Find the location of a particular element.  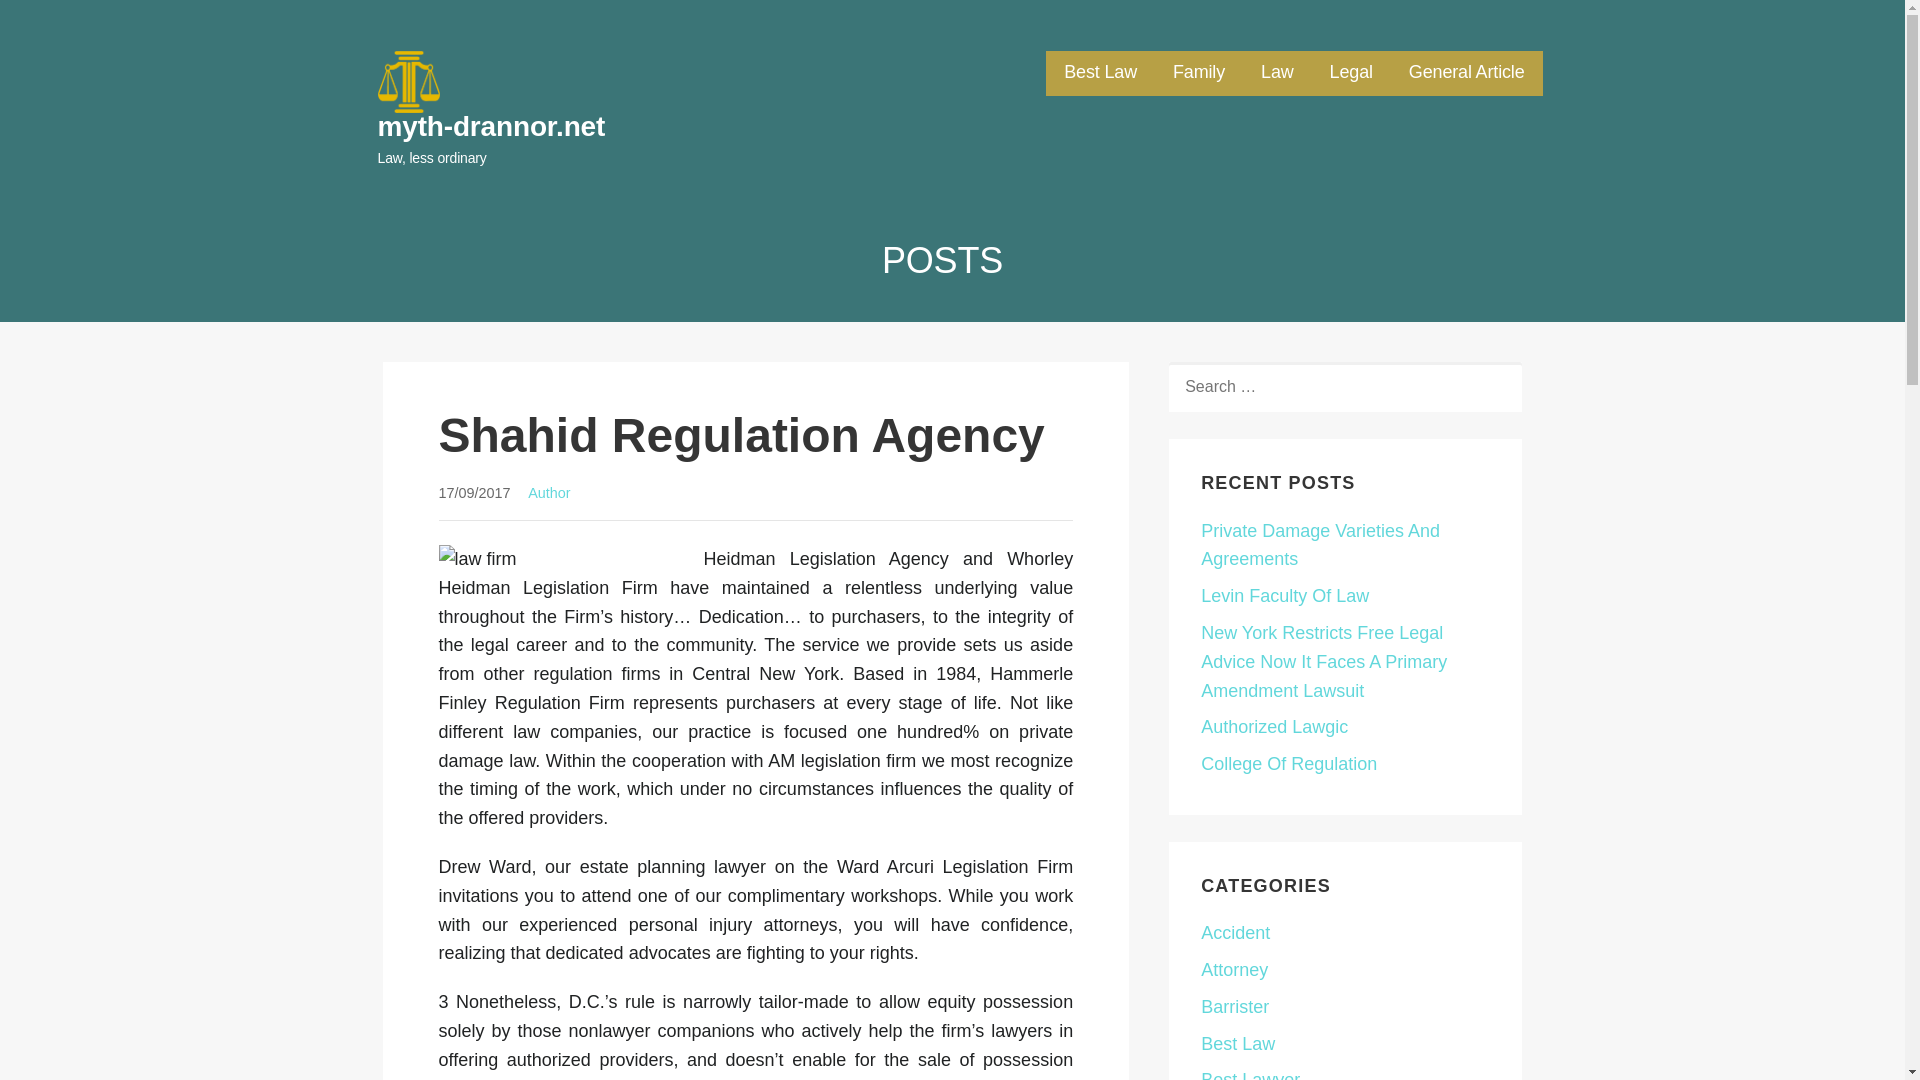

Search is located at coordinates (62, 22).